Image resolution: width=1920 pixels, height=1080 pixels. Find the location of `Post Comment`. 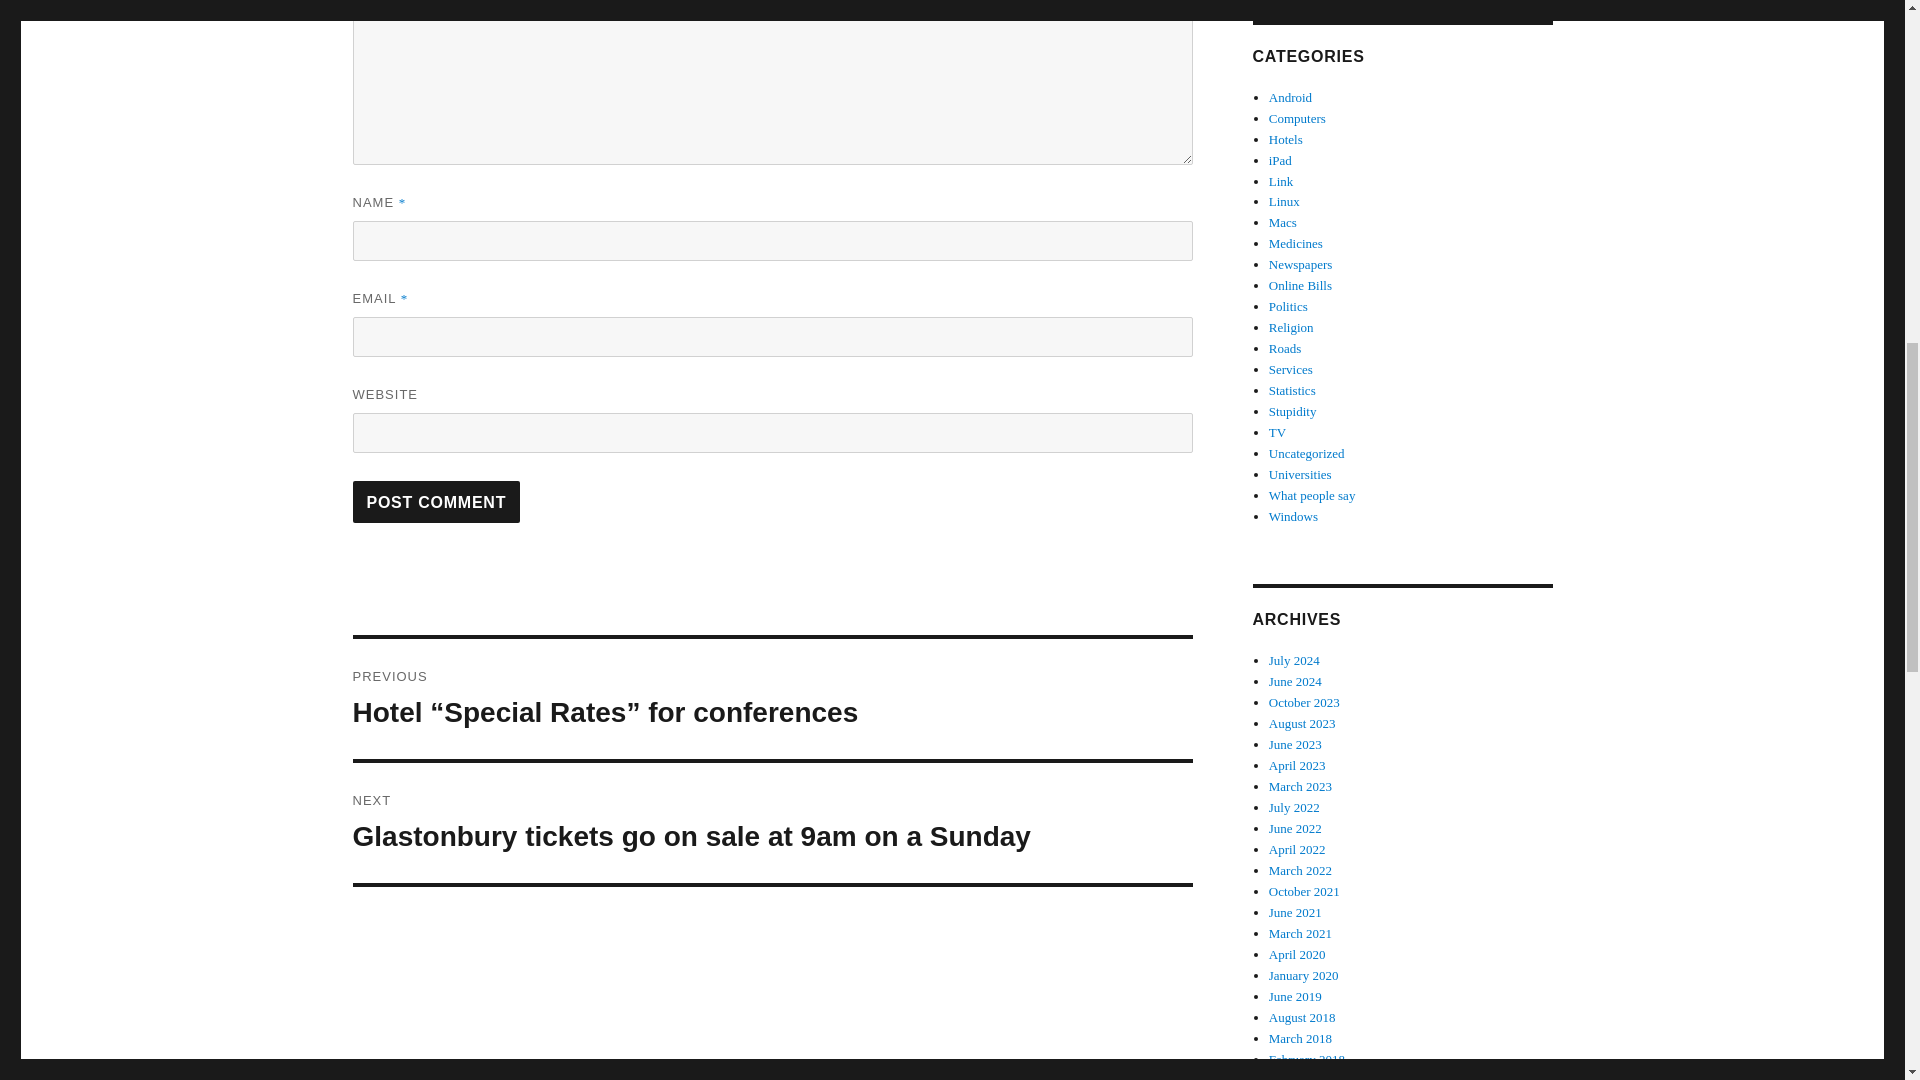

Post Comment is located at coordinates (436, 501).